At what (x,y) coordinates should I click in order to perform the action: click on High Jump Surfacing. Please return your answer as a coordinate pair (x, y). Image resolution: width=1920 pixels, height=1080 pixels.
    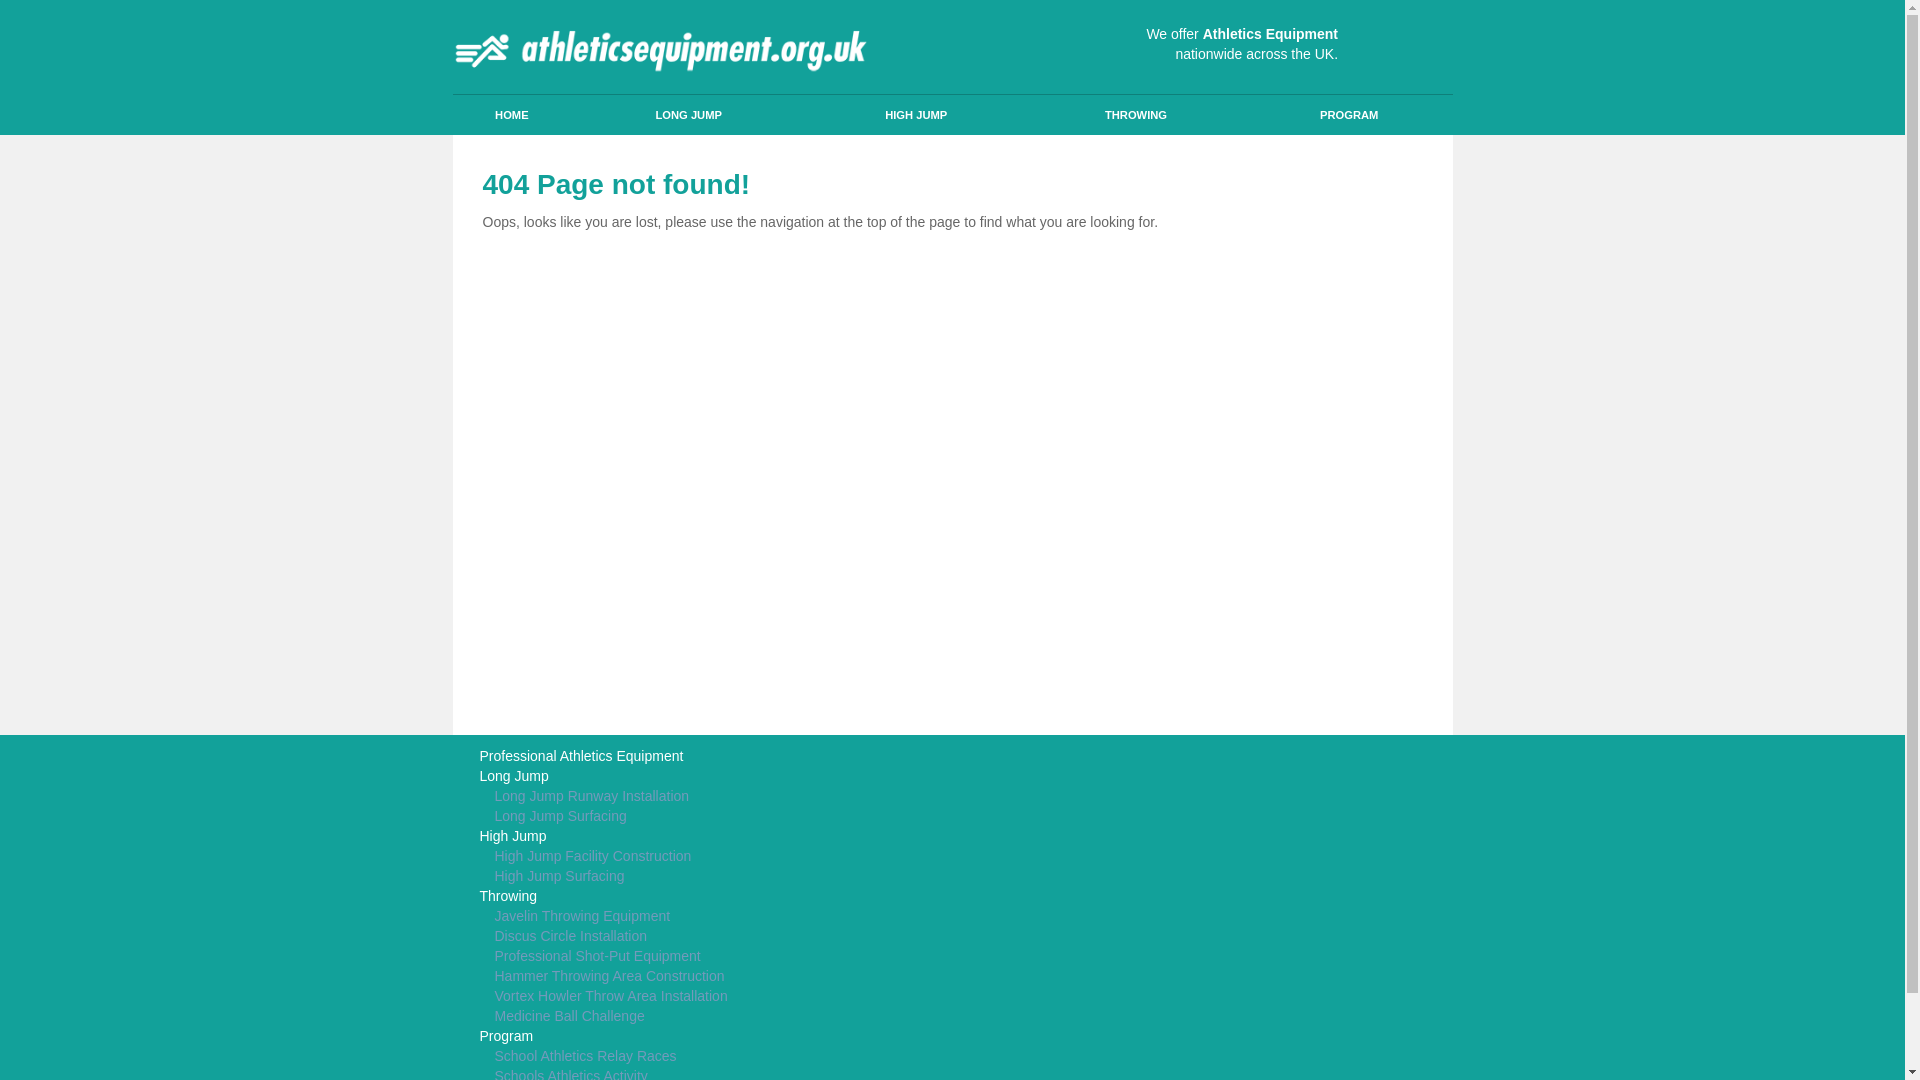
    Looking at the image, I should click on (790, 876).